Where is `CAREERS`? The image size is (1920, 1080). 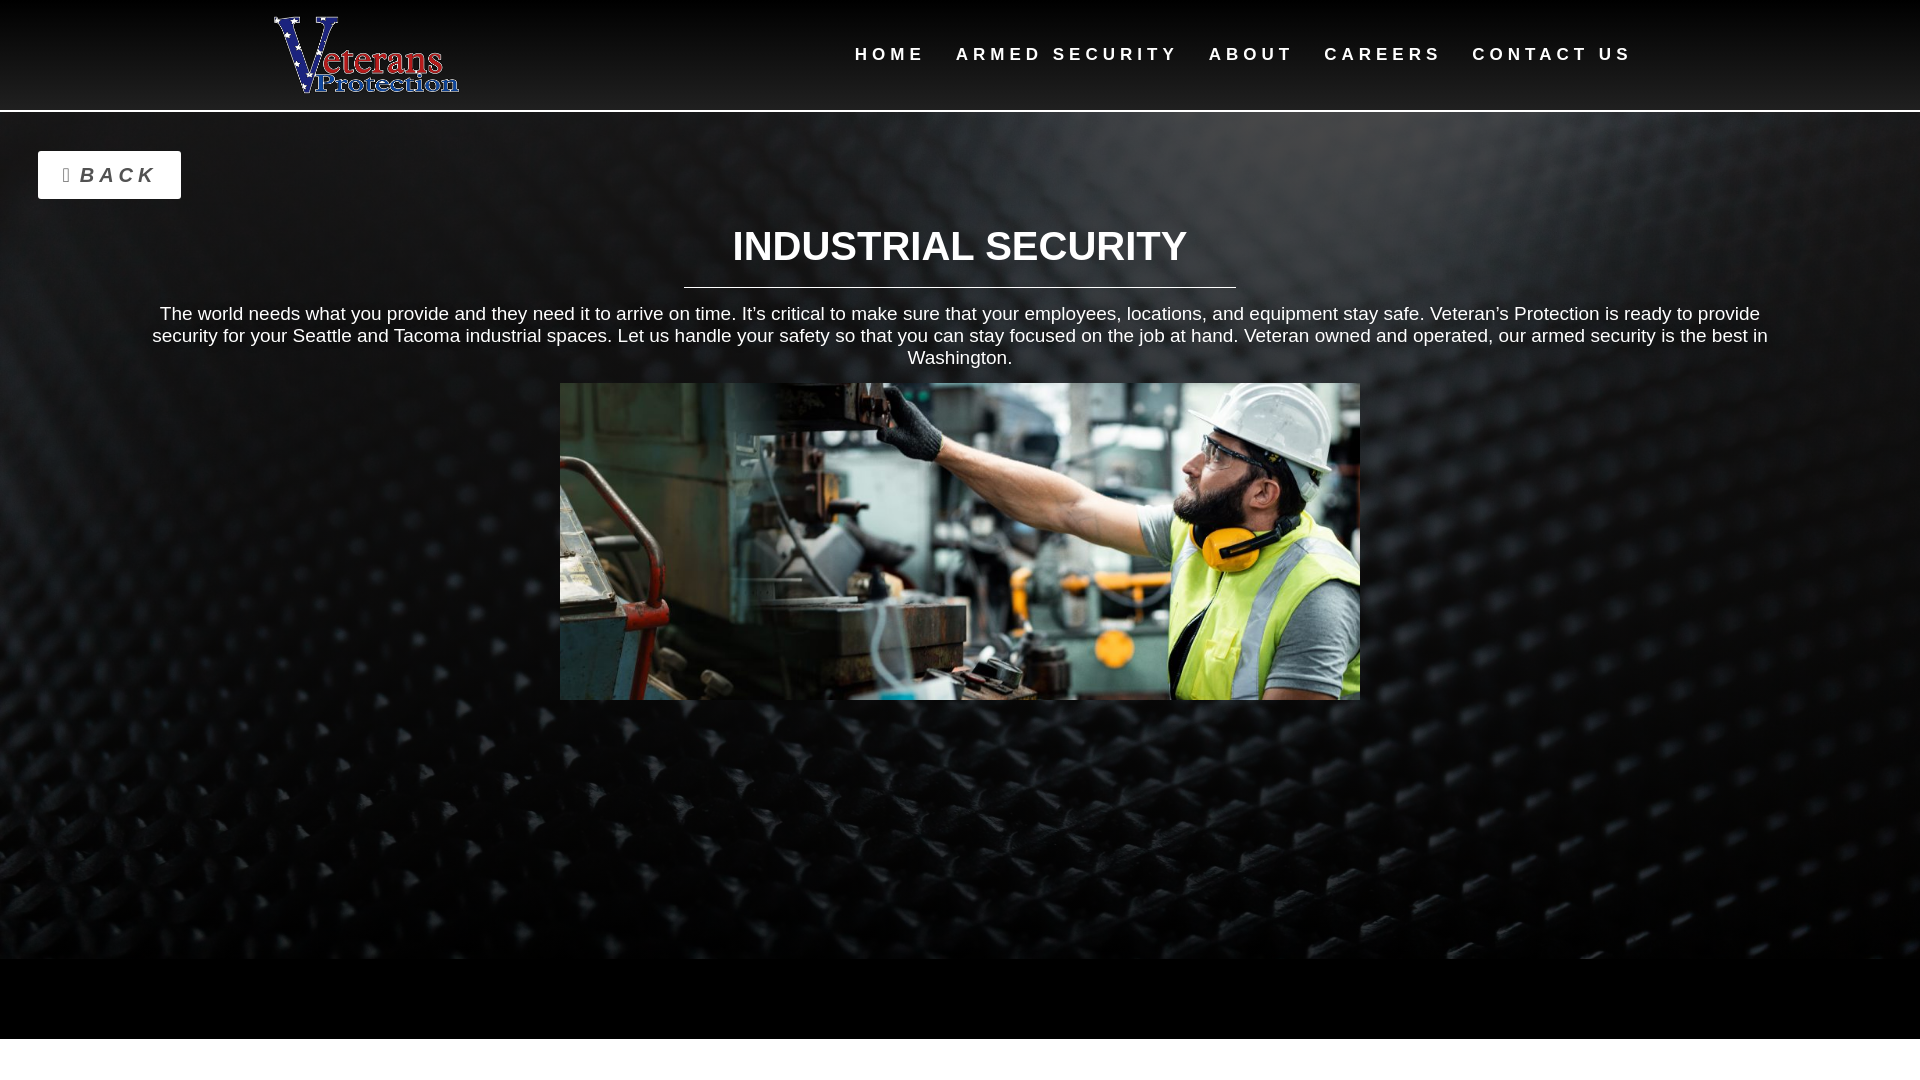 CAREERS is located at coordinates (1383, 54).